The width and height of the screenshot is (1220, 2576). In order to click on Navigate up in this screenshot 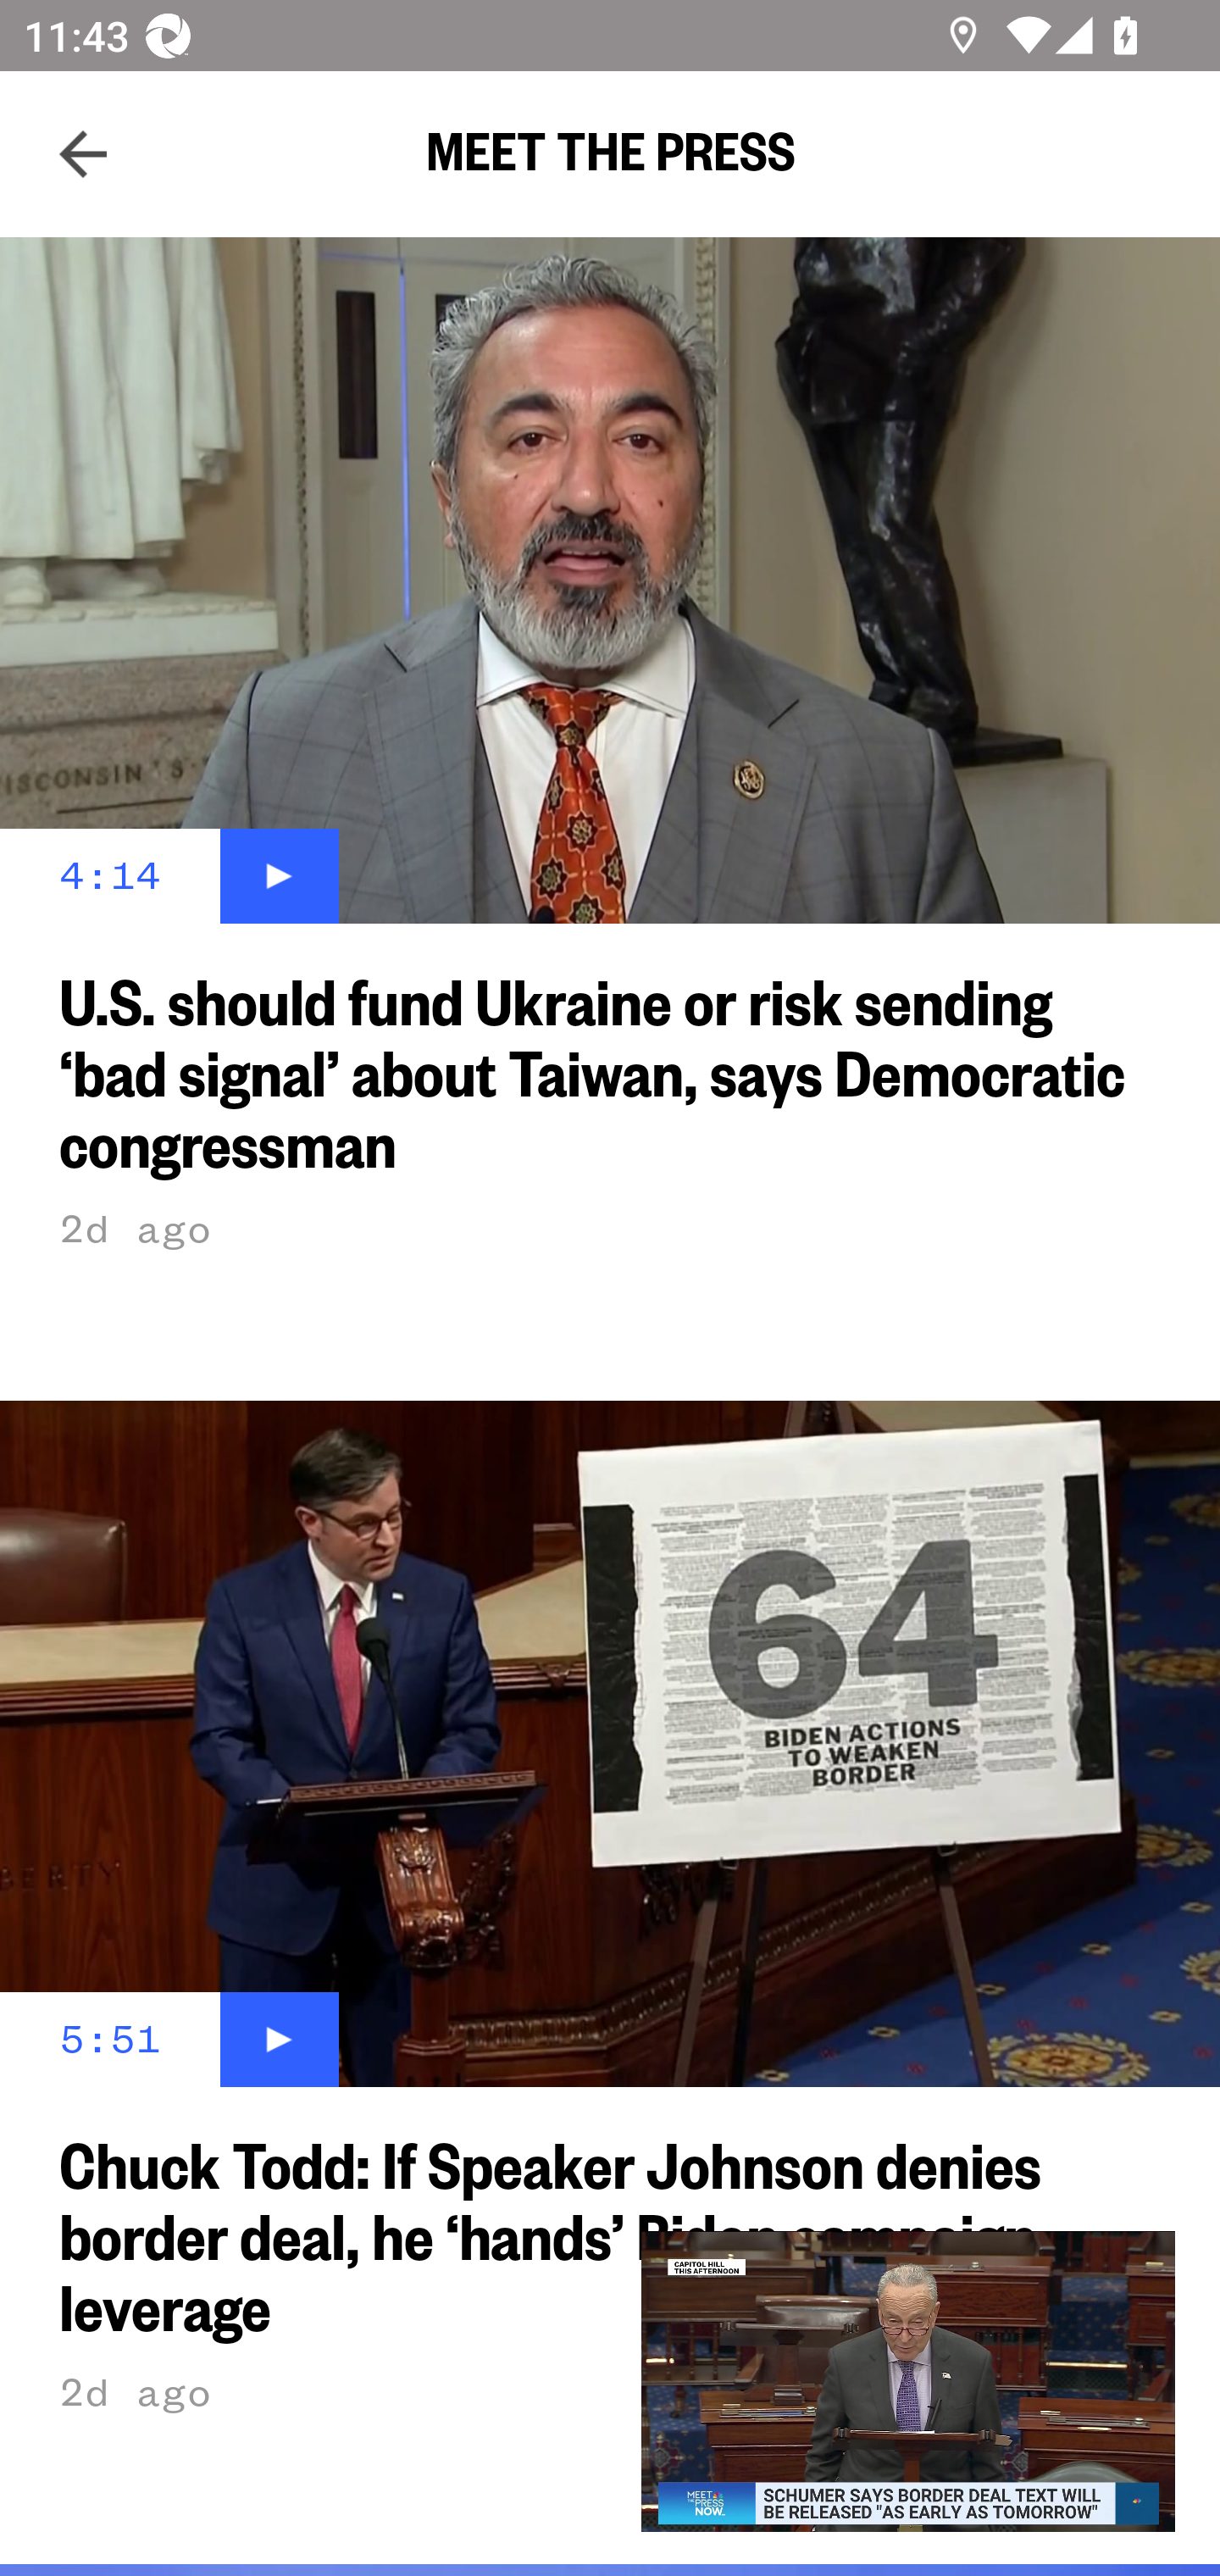, I will do `click(83, 154)`.